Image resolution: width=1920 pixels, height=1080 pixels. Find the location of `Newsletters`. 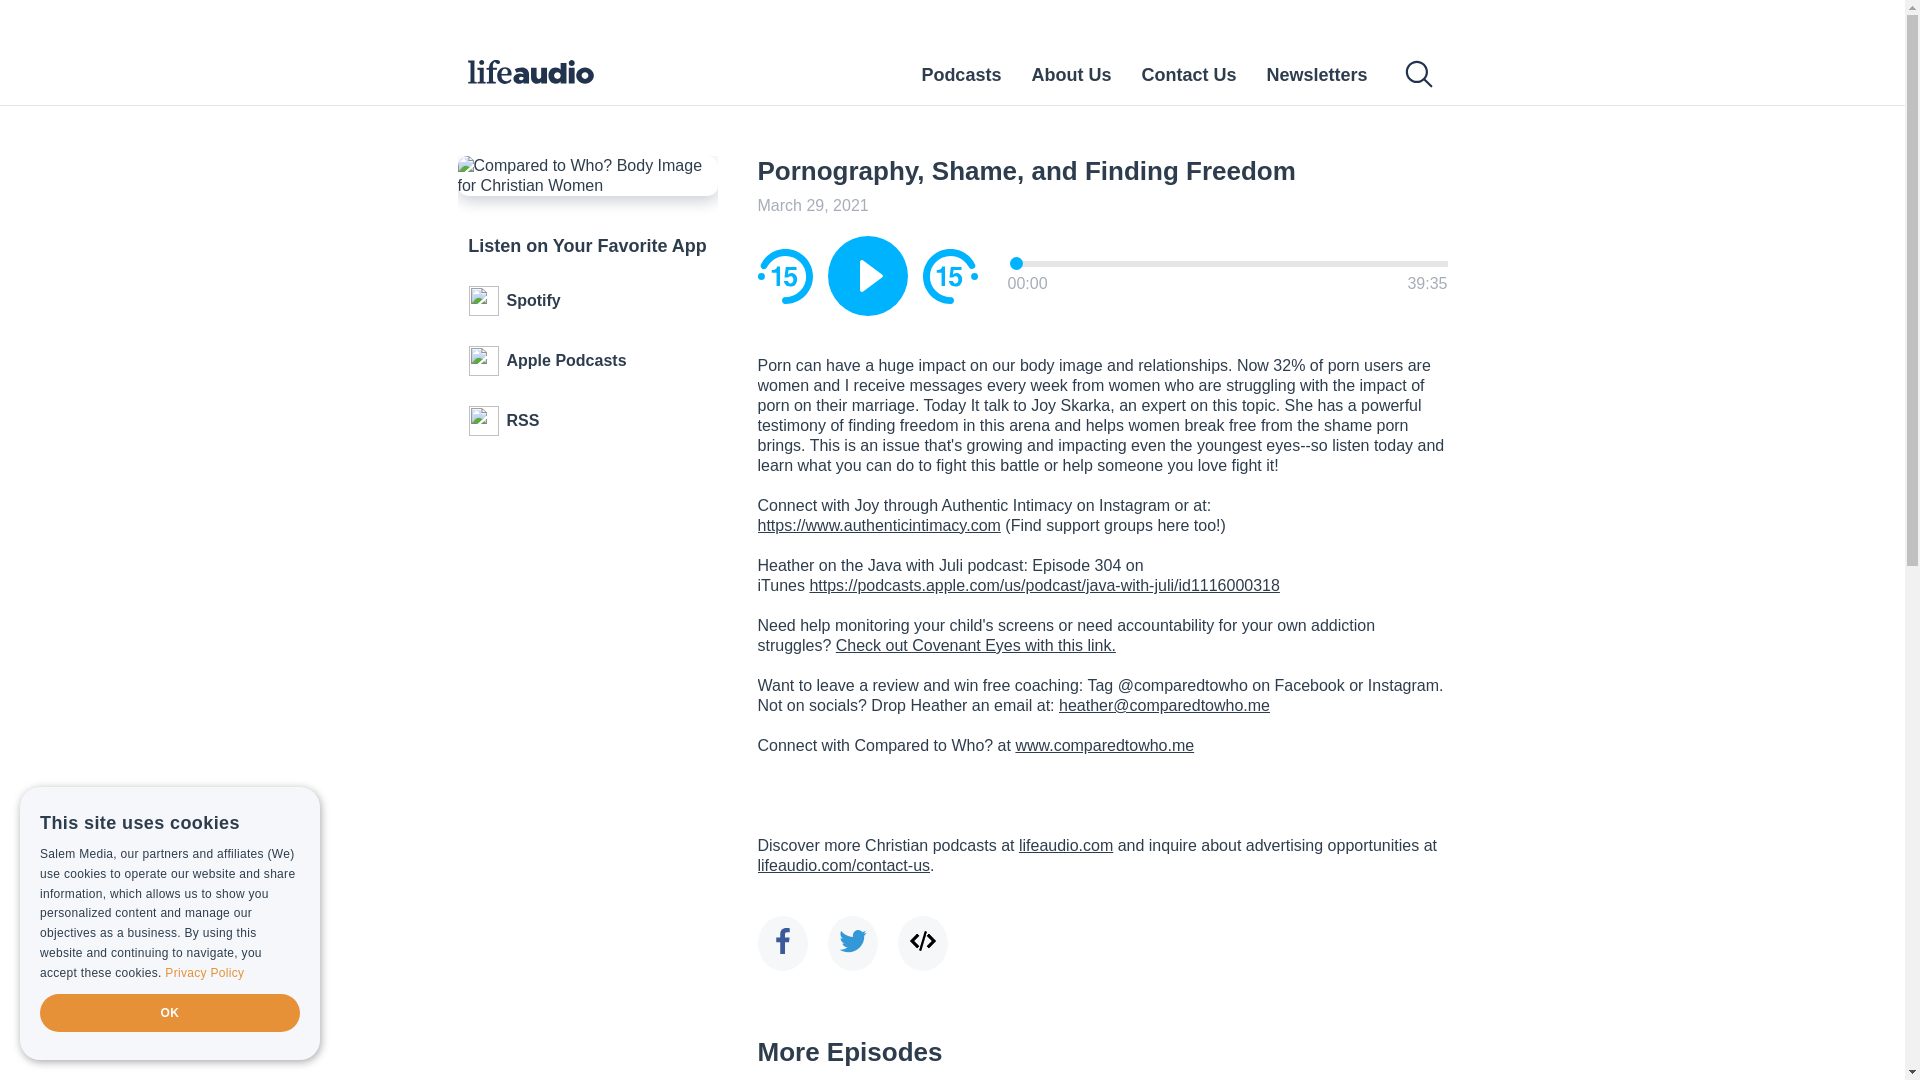

Newsletters is located at coordinates (1316, 74).